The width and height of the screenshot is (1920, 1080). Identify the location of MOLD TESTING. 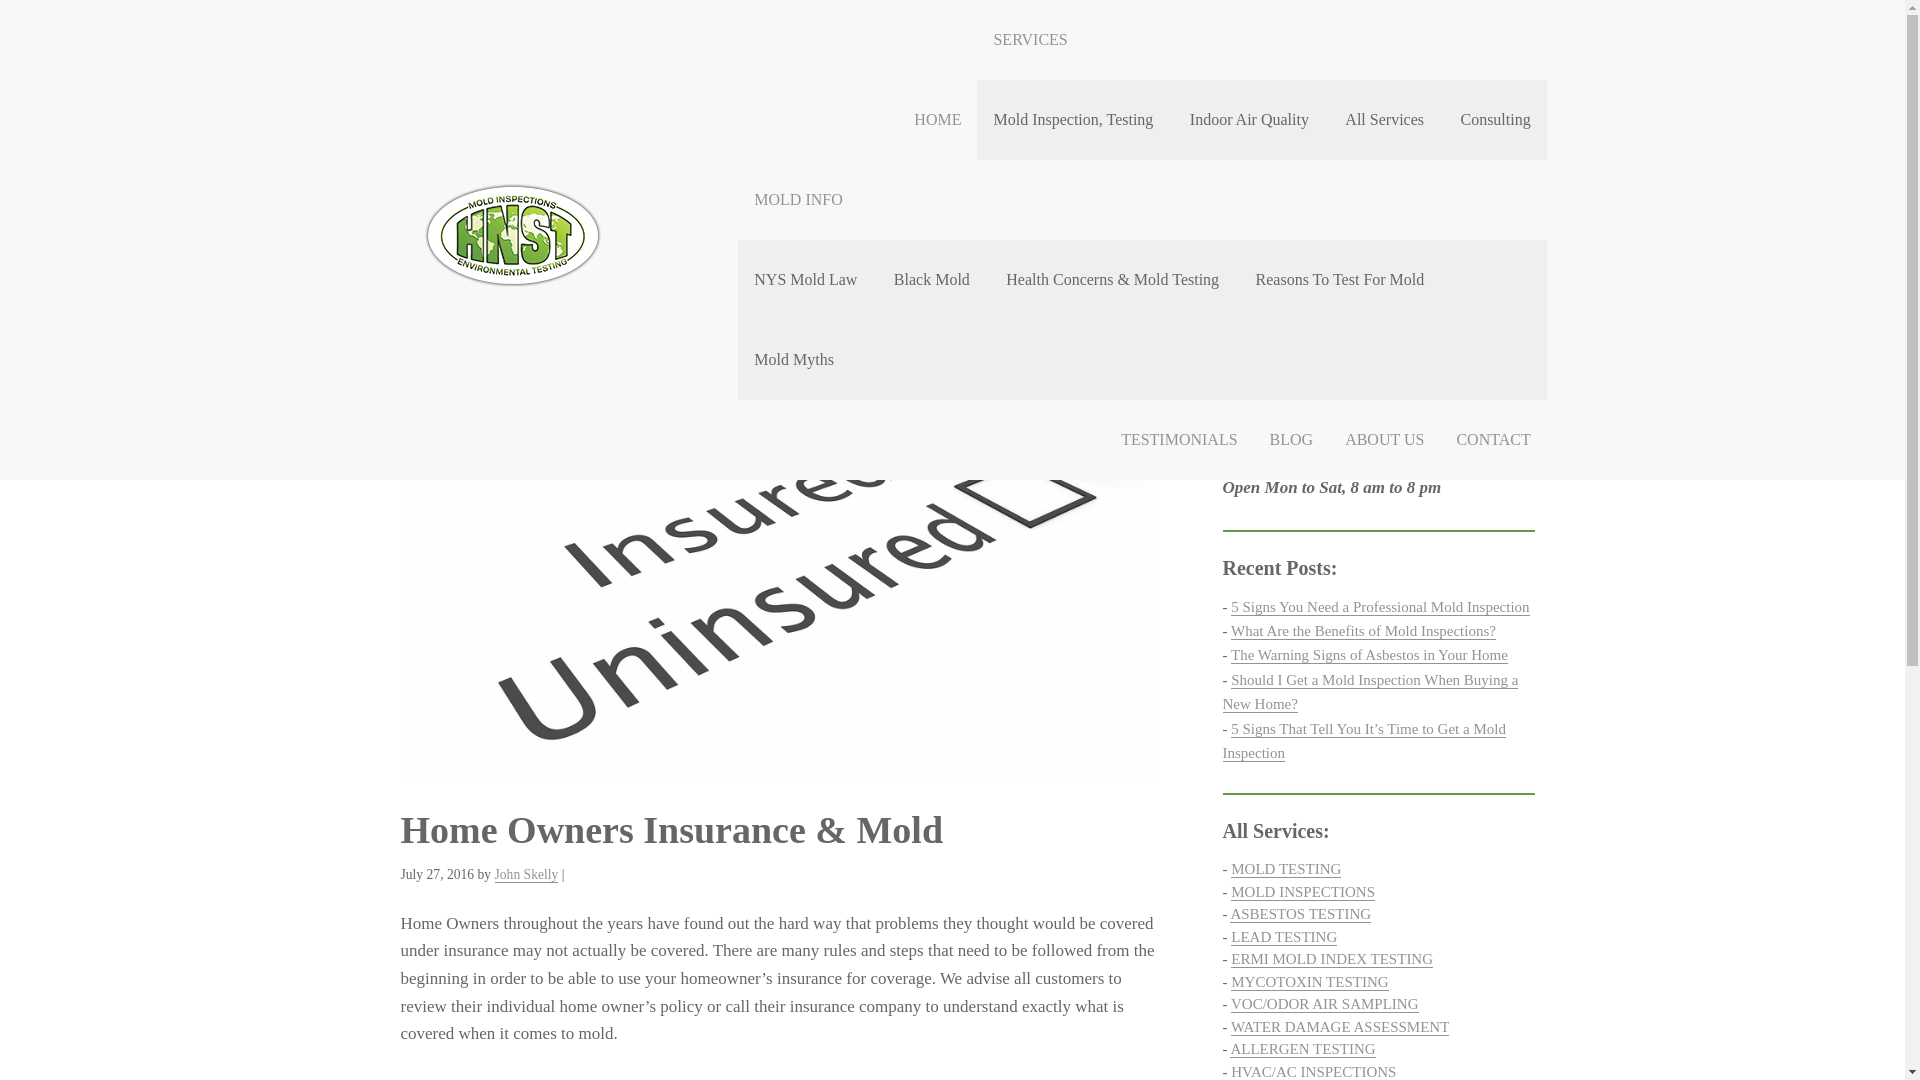
(1285, 869).